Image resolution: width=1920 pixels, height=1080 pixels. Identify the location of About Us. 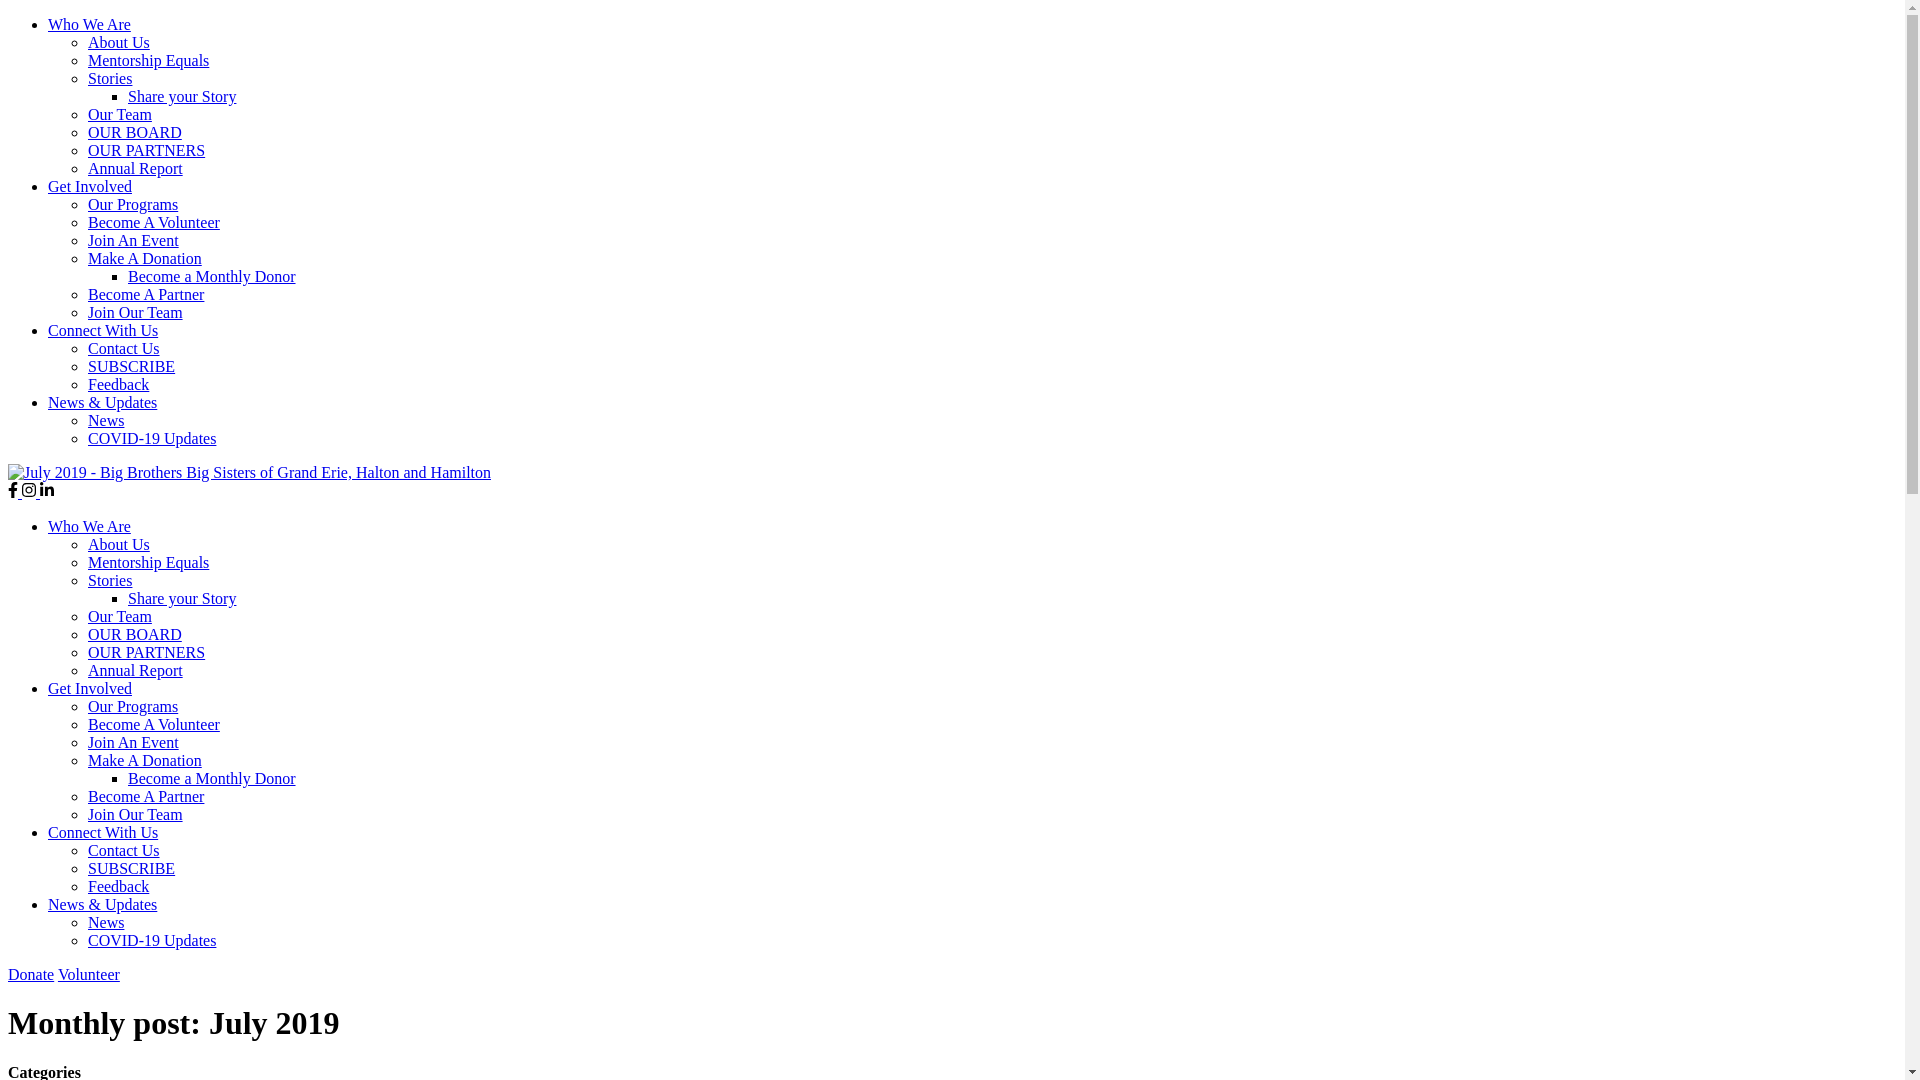
(119, 544).